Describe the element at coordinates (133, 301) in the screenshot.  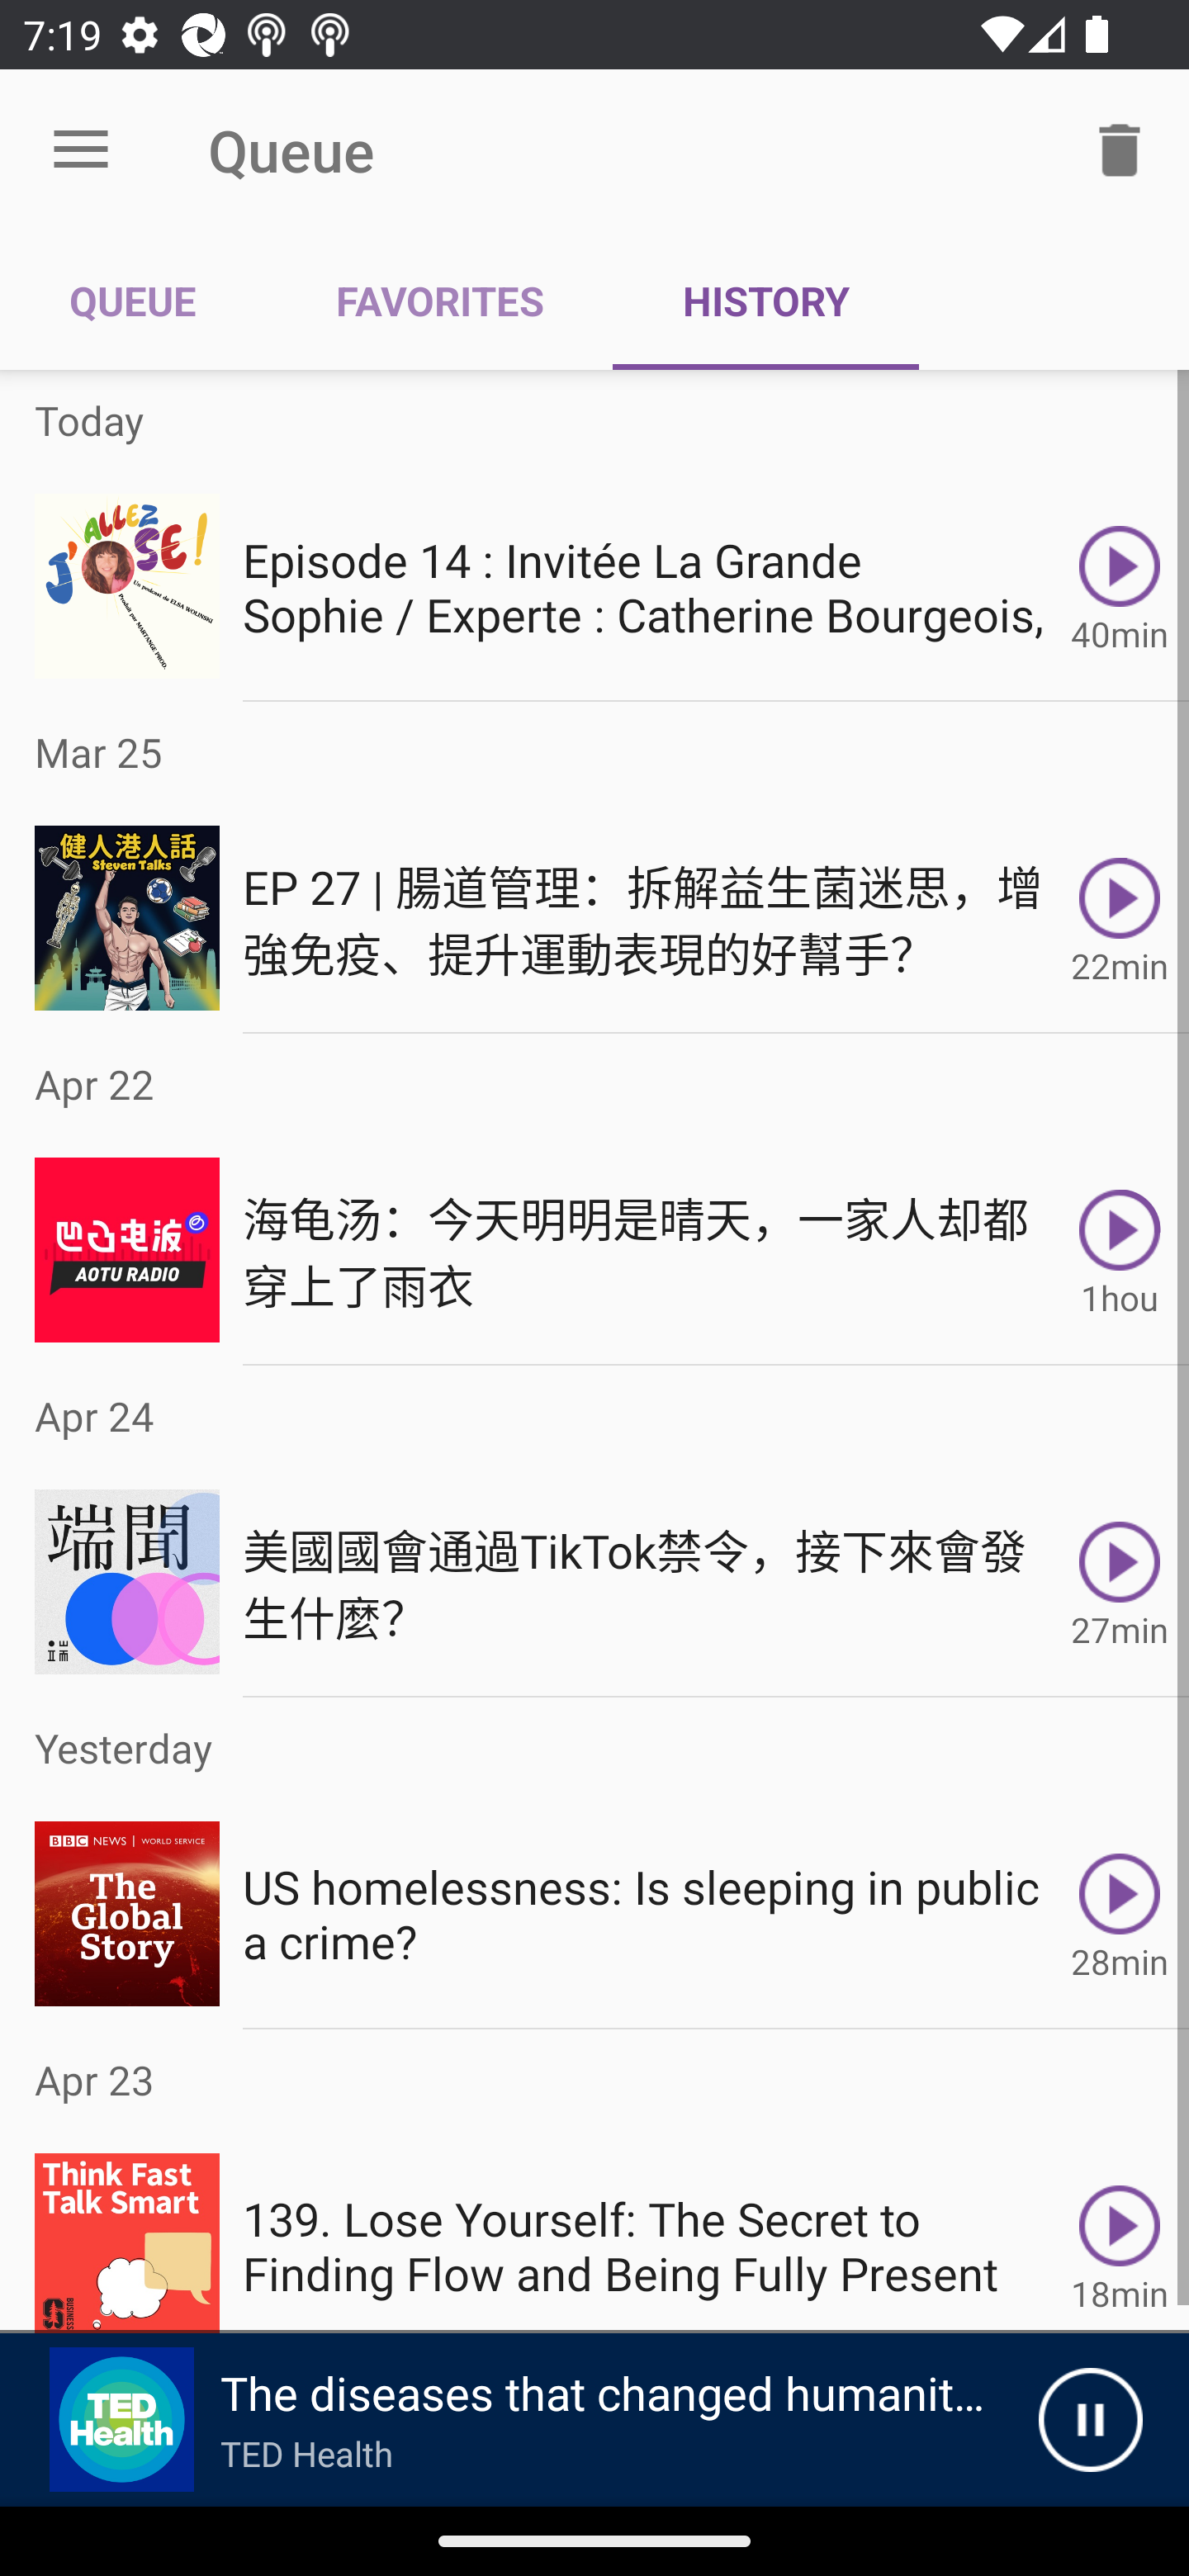
I see `QUEUE` at that location.